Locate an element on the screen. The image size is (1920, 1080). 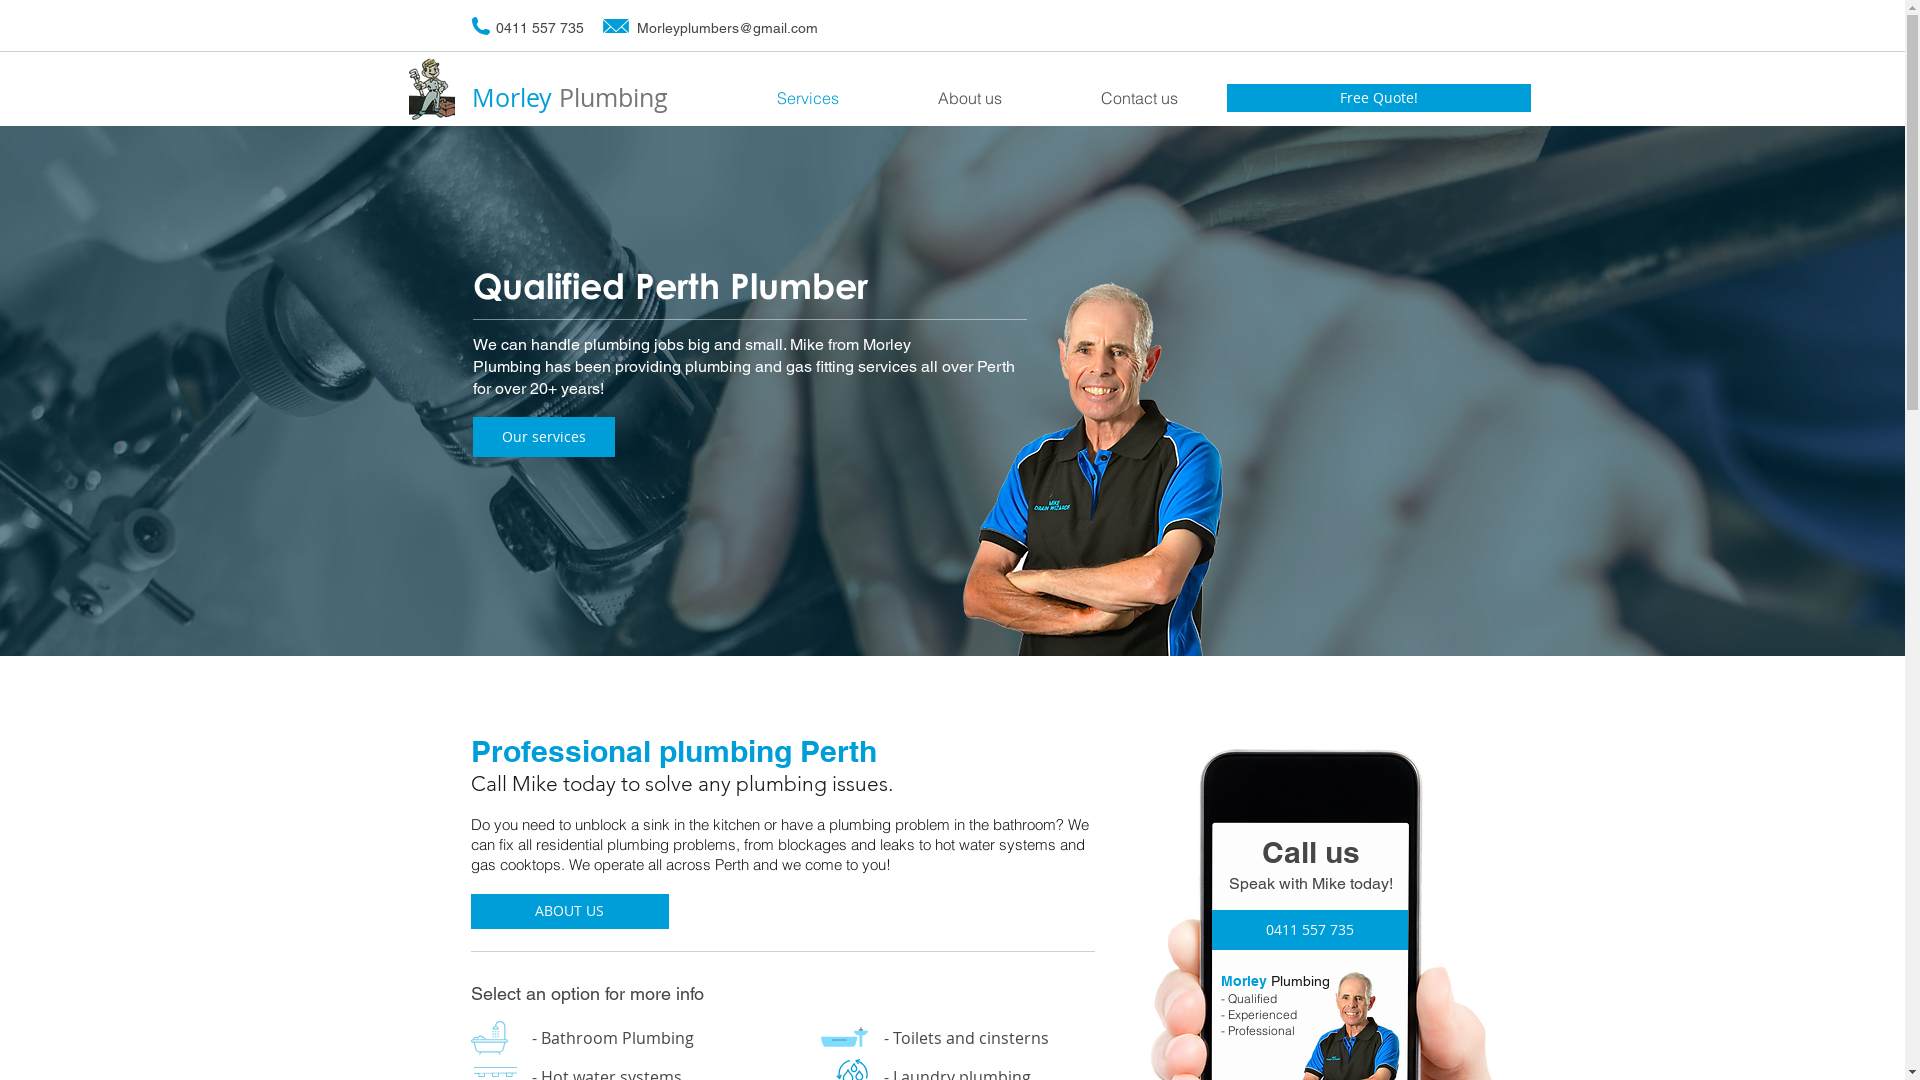
Our services is located at coordinates (543, 436).